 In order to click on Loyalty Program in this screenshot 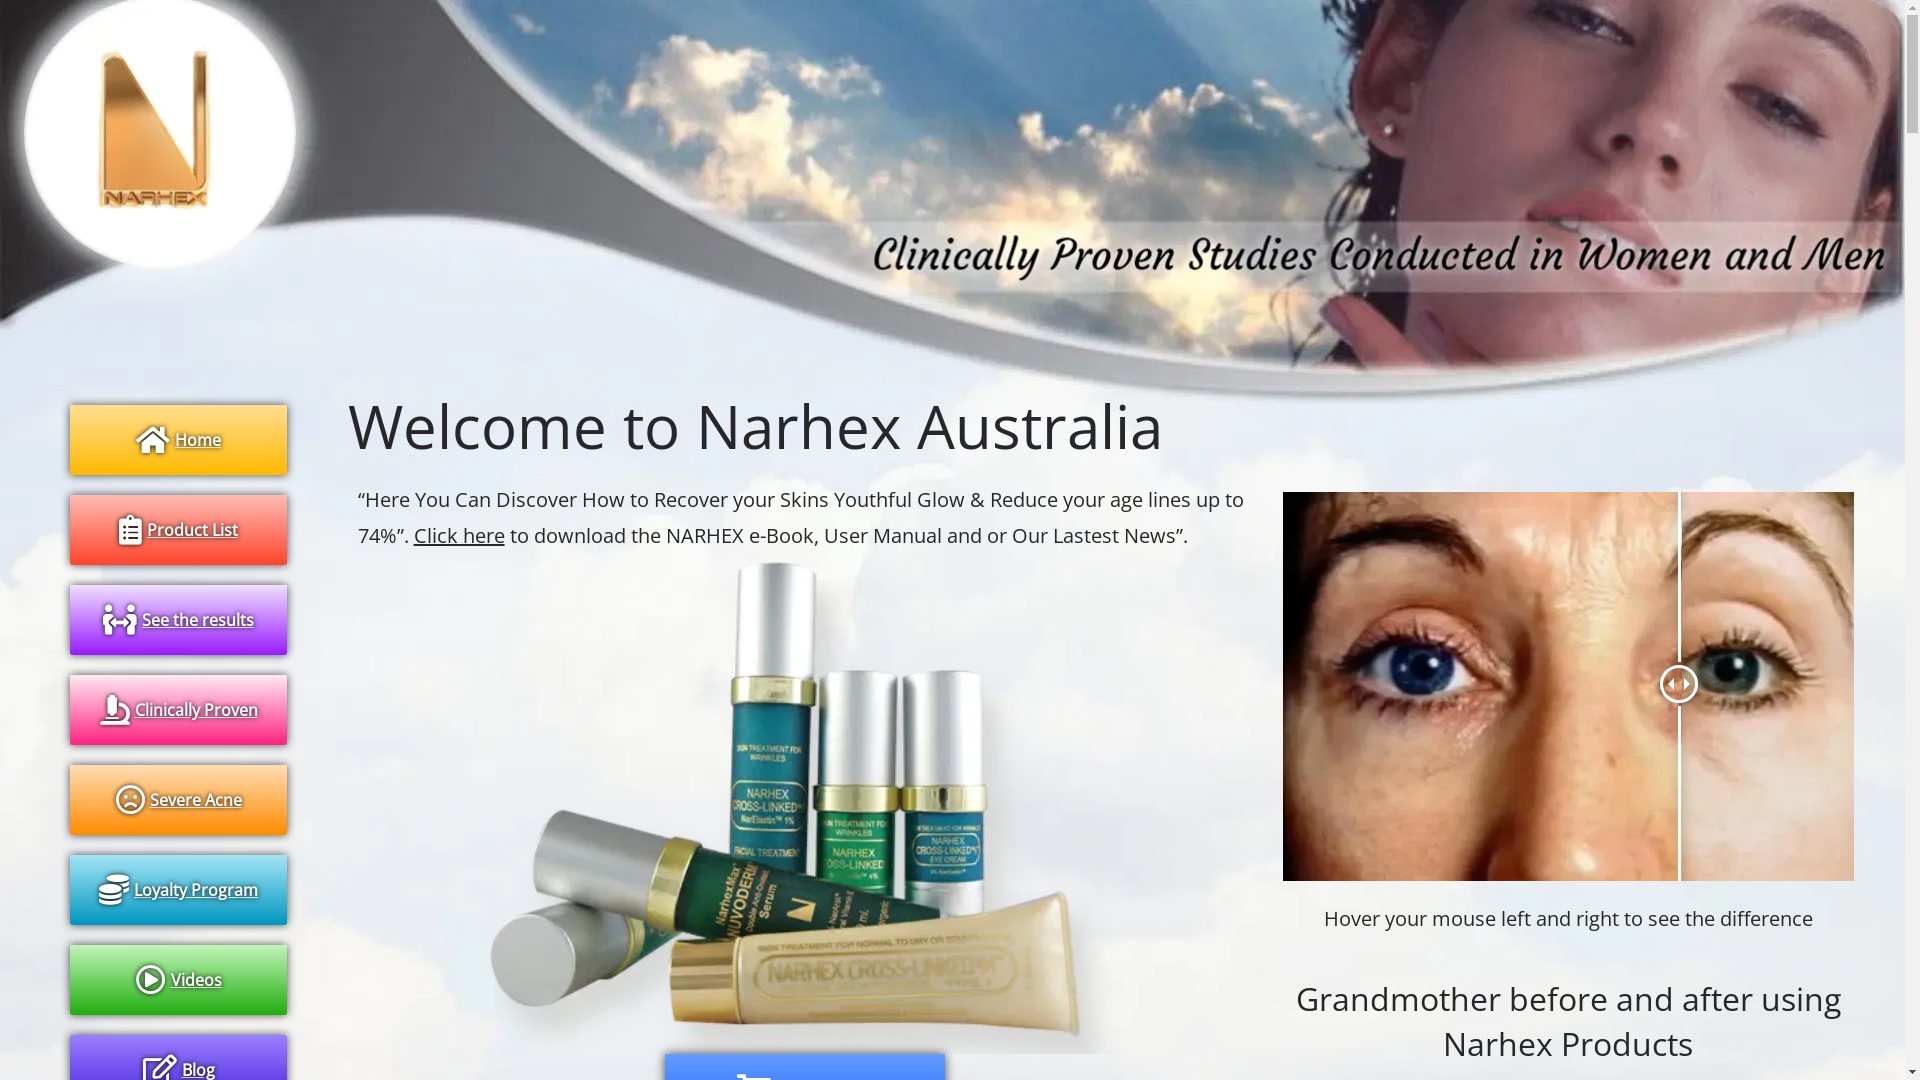, I will do `click(178, 890)`.